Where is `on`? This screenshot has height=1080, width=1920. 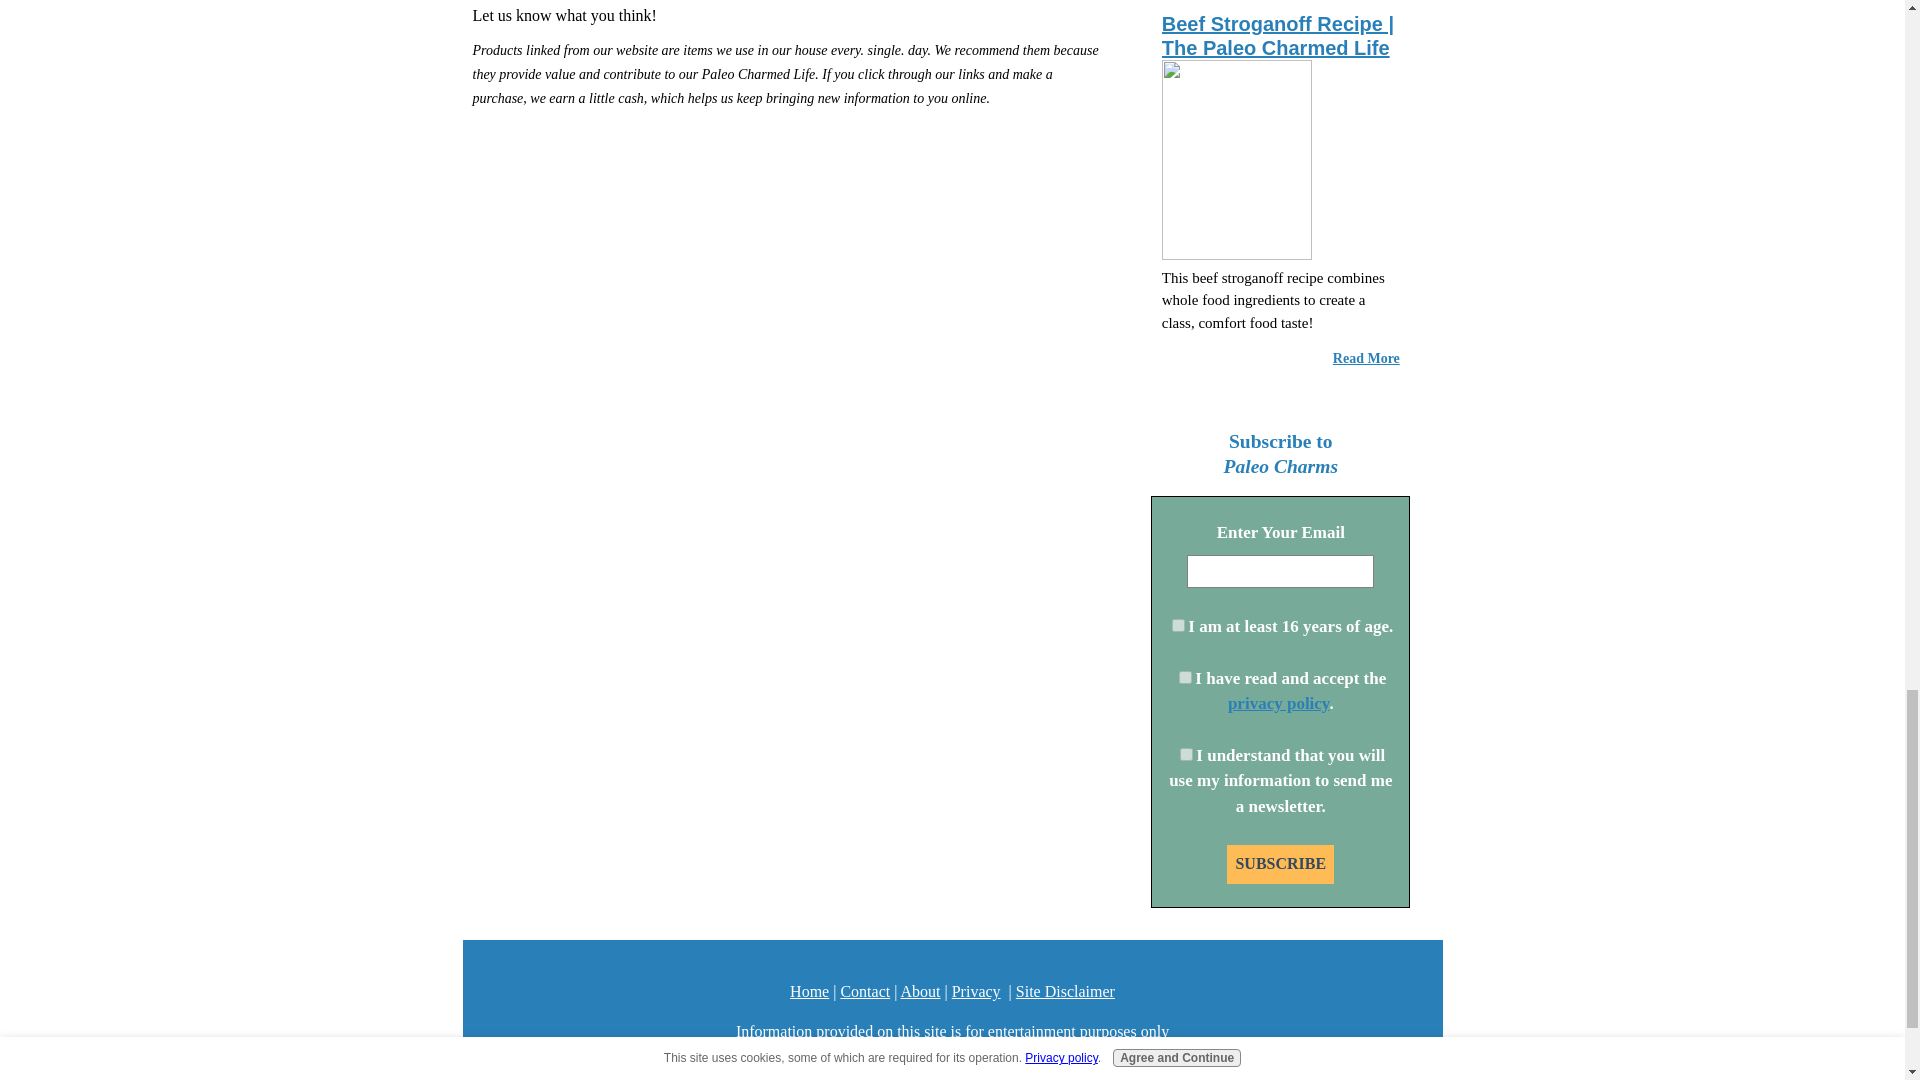 on is located at coordinates (1178, 624).